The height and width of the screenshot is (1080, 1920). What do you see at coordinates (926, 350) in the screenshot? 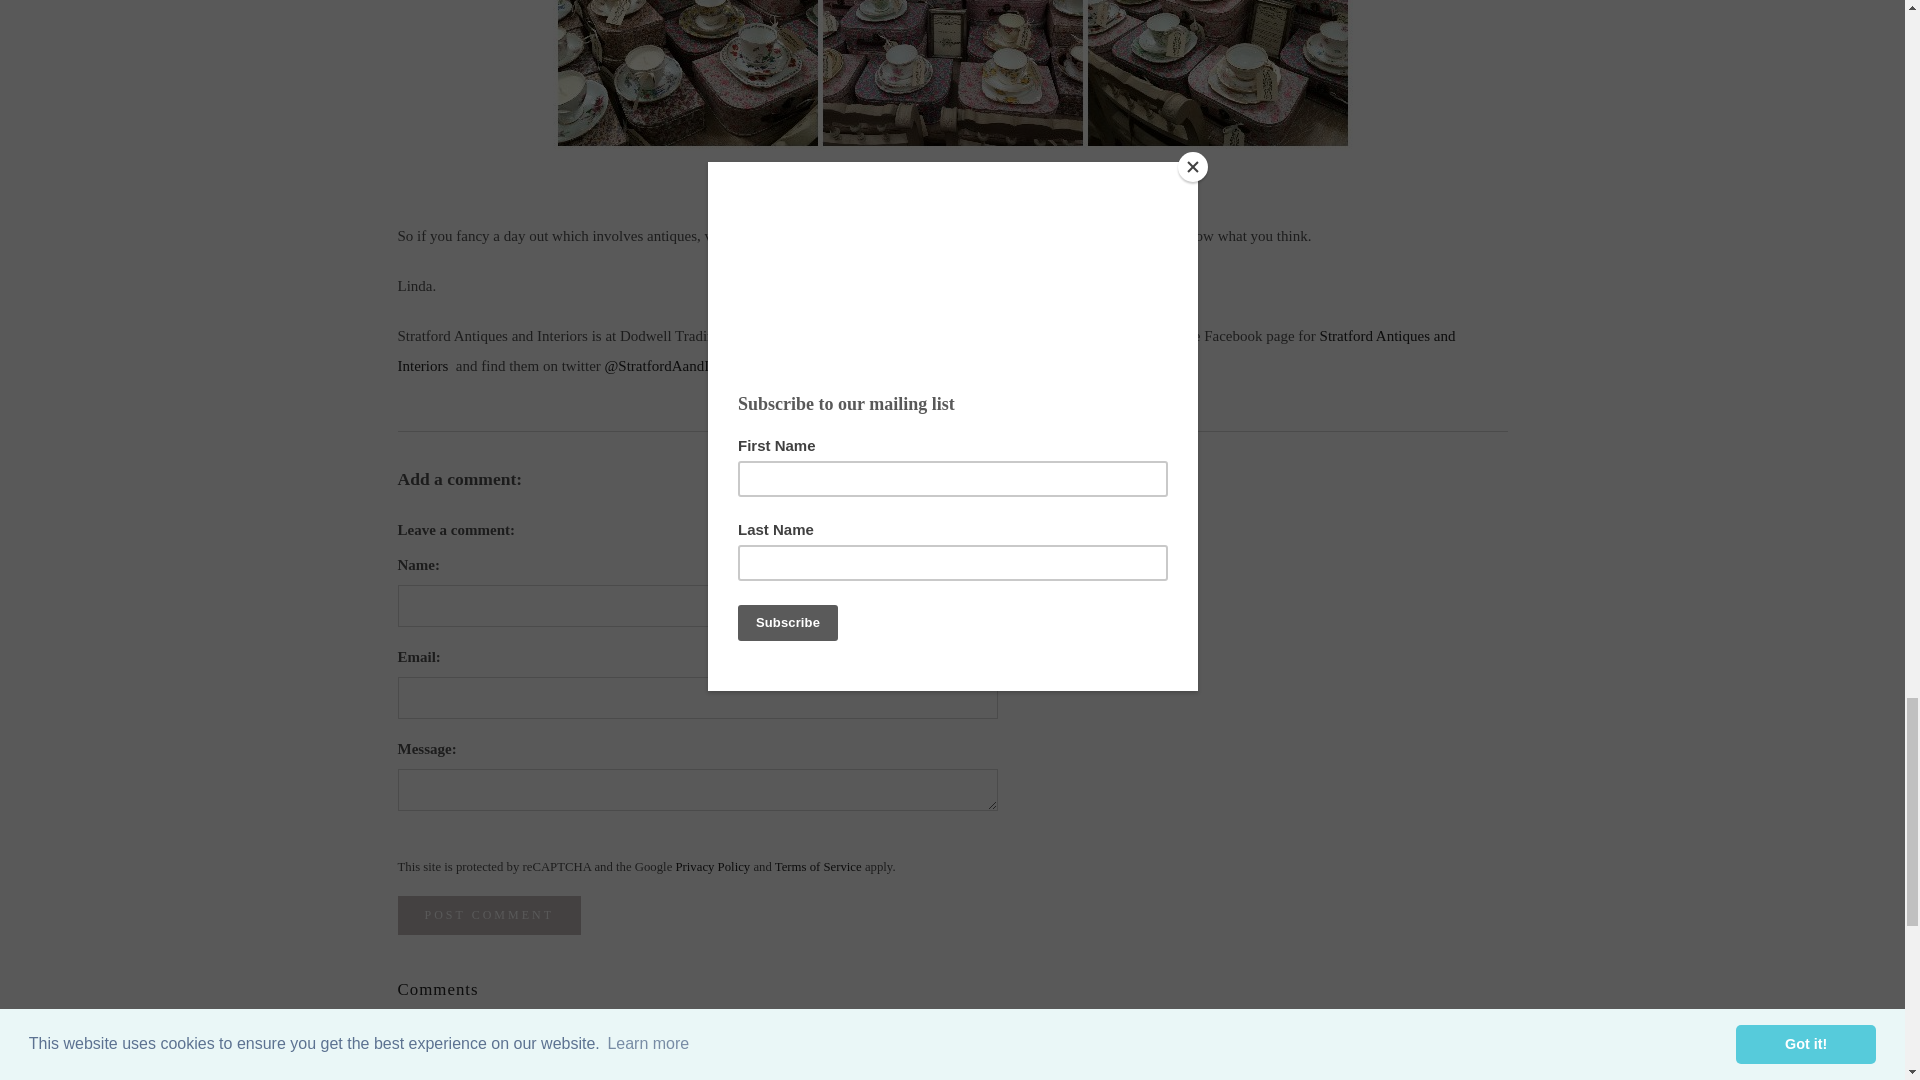
I see `Stratford Antiques and Interiors` at bounding box center [926, 350].